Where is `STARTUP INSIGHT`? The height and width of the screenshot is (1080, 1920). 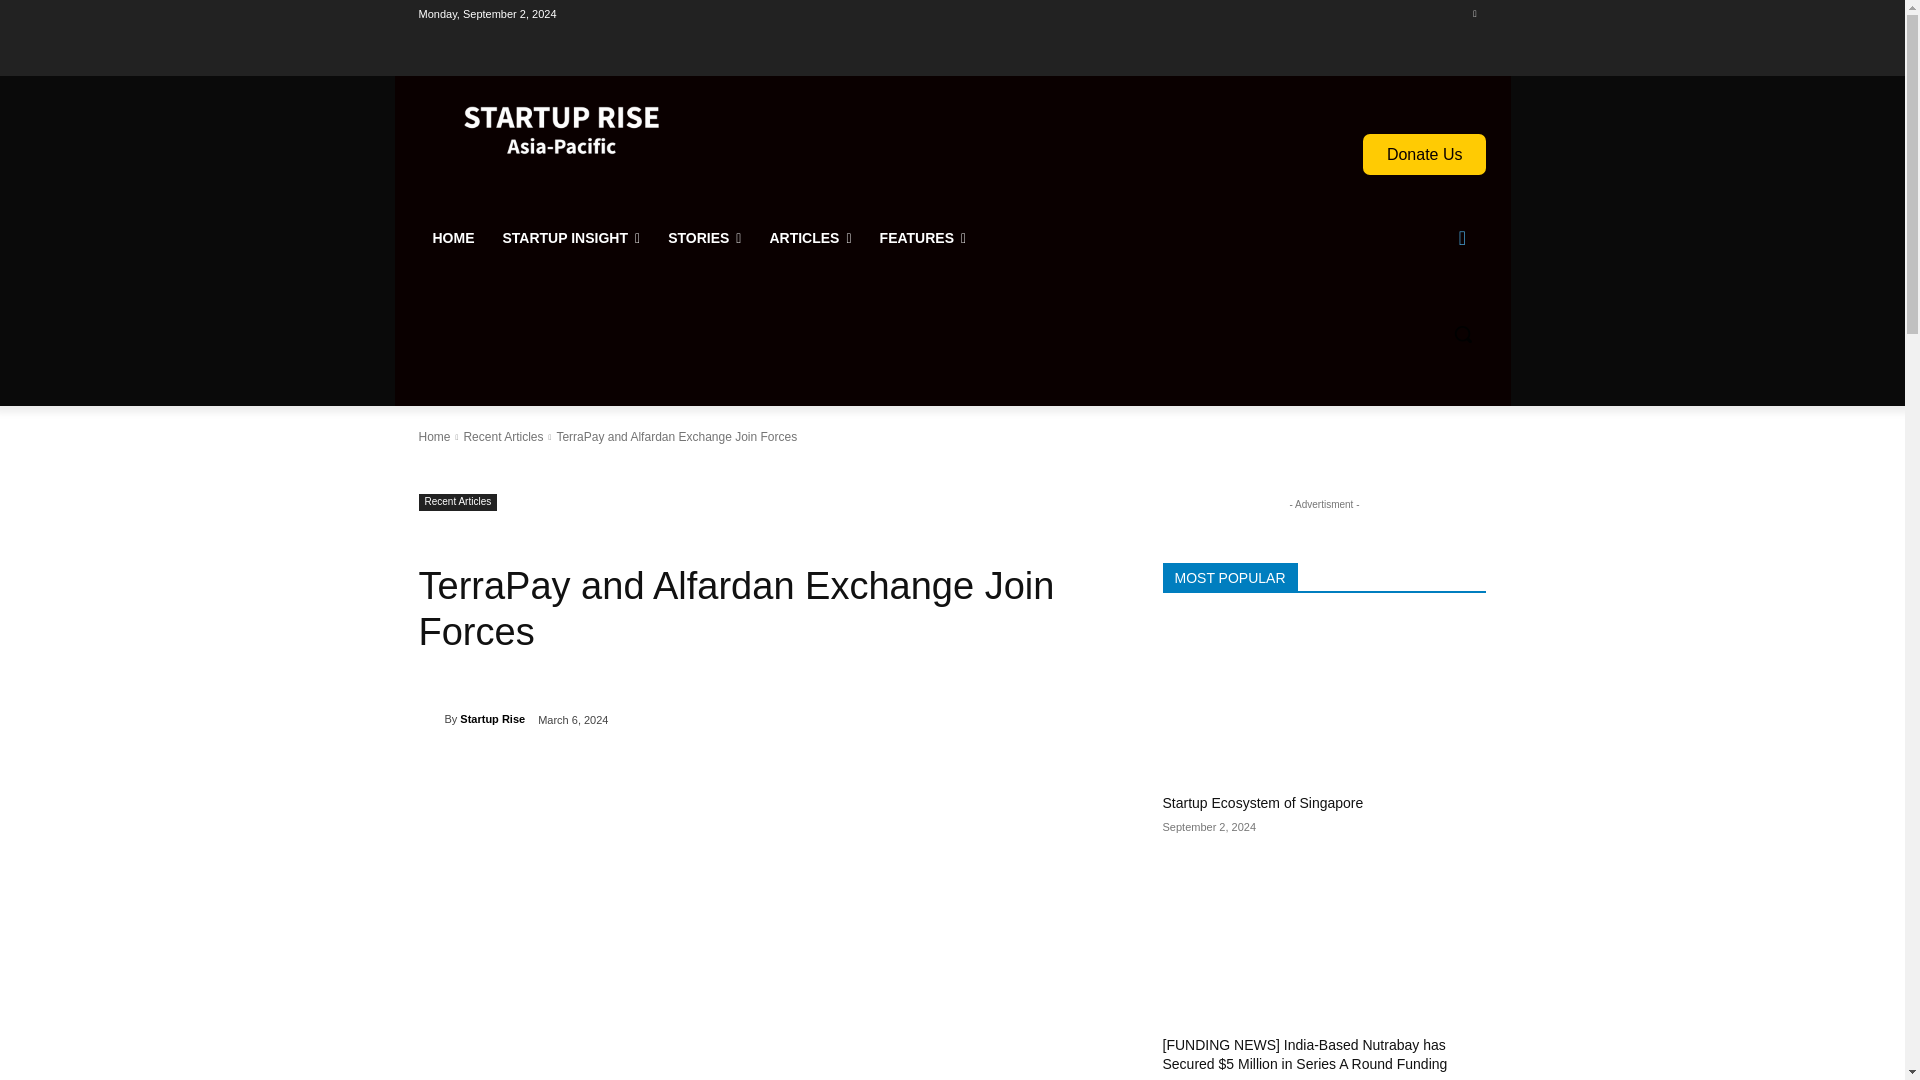 STARTUP INSIGHT is located at coordinates (570, 238).